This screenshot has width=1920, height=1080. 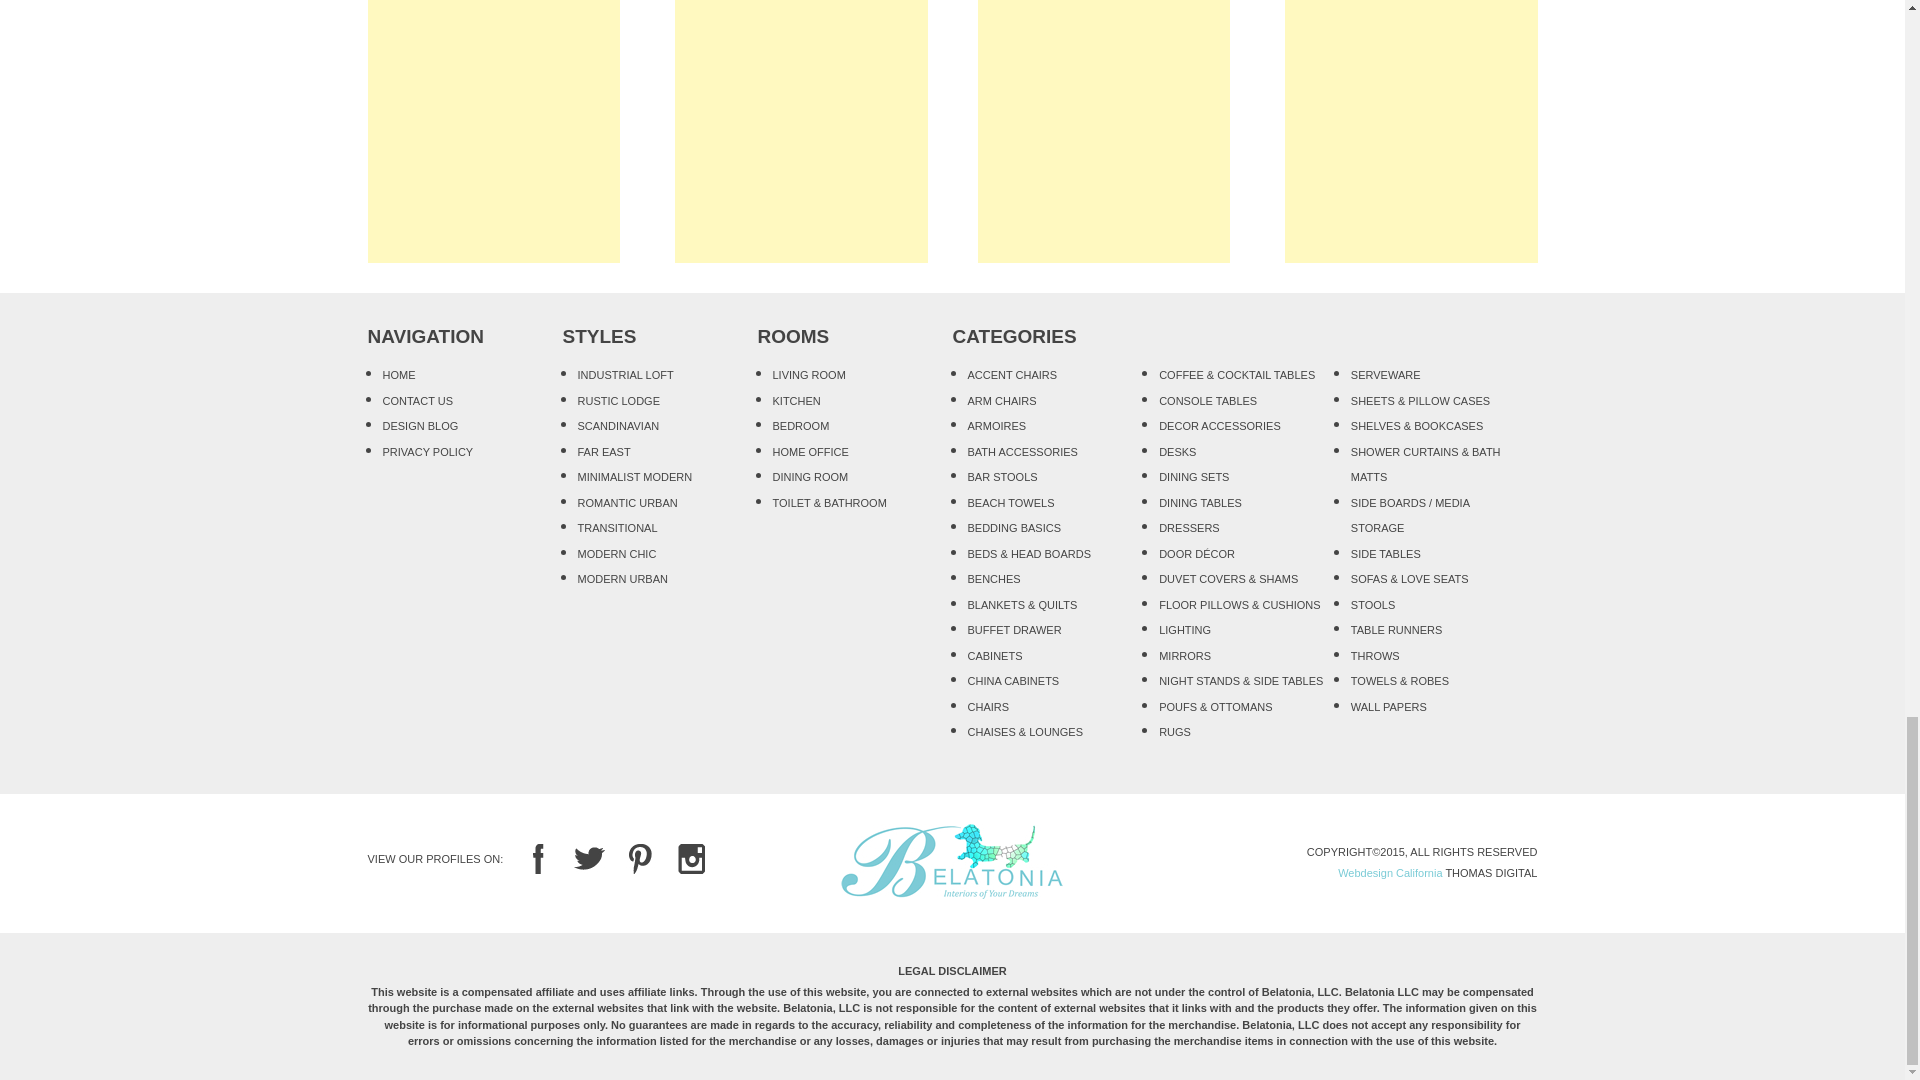 What do you see at coordinates (398, 375) in the screenshot?
I see `HOME` at bounding box center [398, 375].